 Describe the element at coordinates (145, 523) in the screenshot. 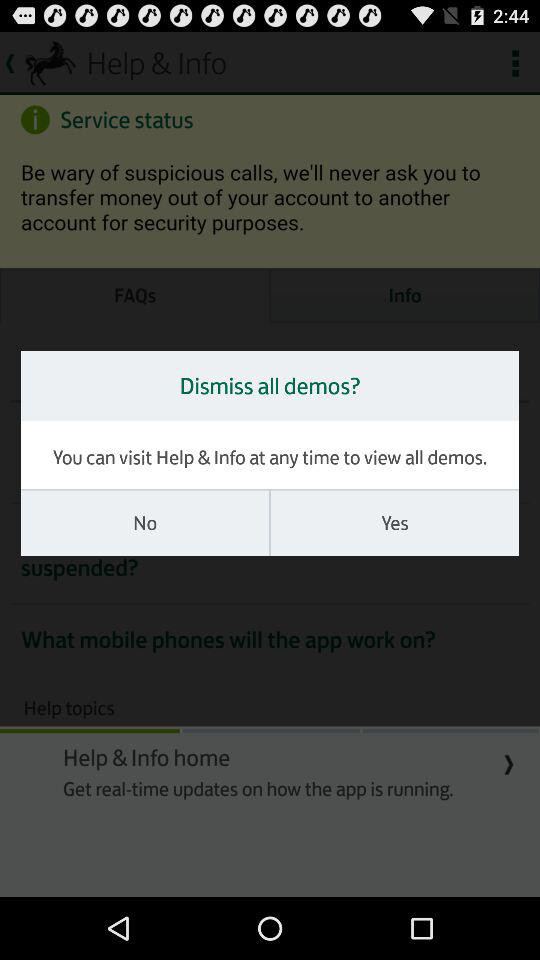

I see `open no icon` at that location.